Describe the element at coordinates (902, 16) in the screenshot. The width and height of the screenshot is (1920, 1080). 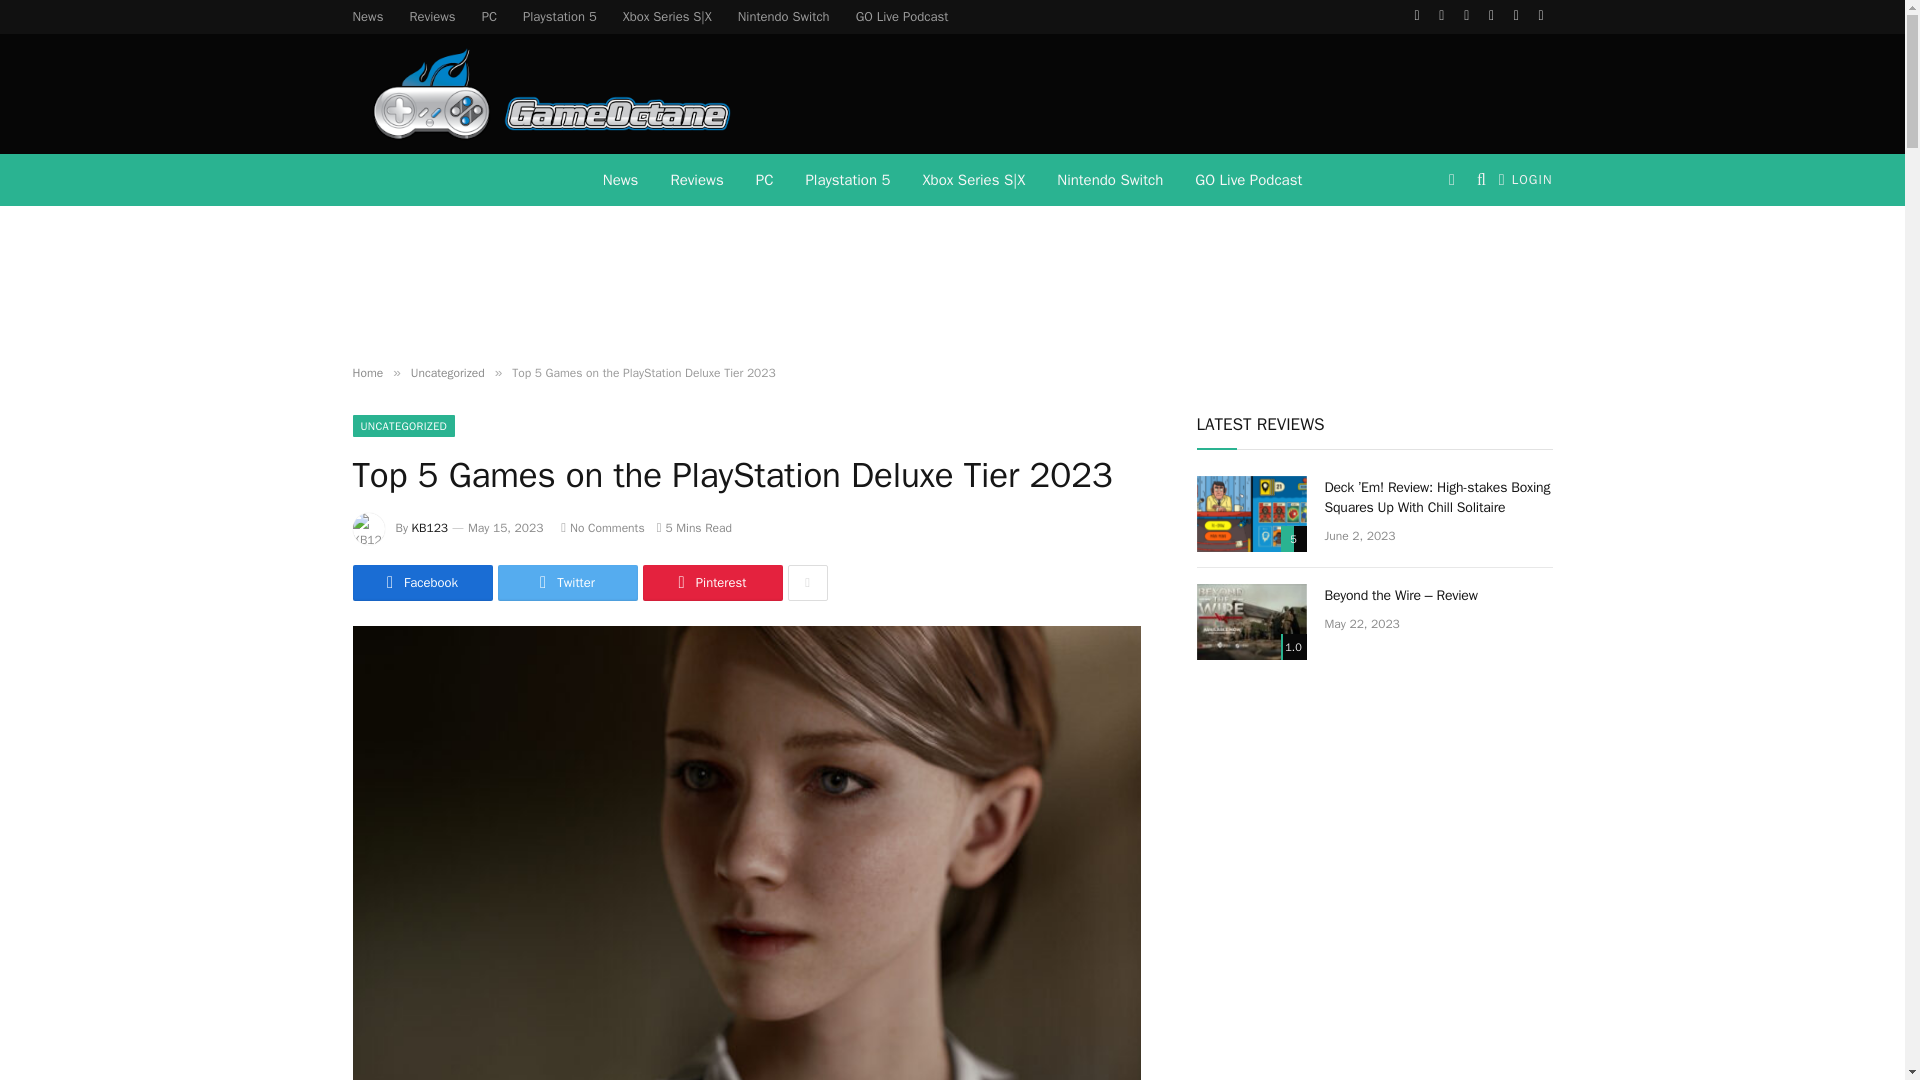
I see `GO Live Podcast` at that location.